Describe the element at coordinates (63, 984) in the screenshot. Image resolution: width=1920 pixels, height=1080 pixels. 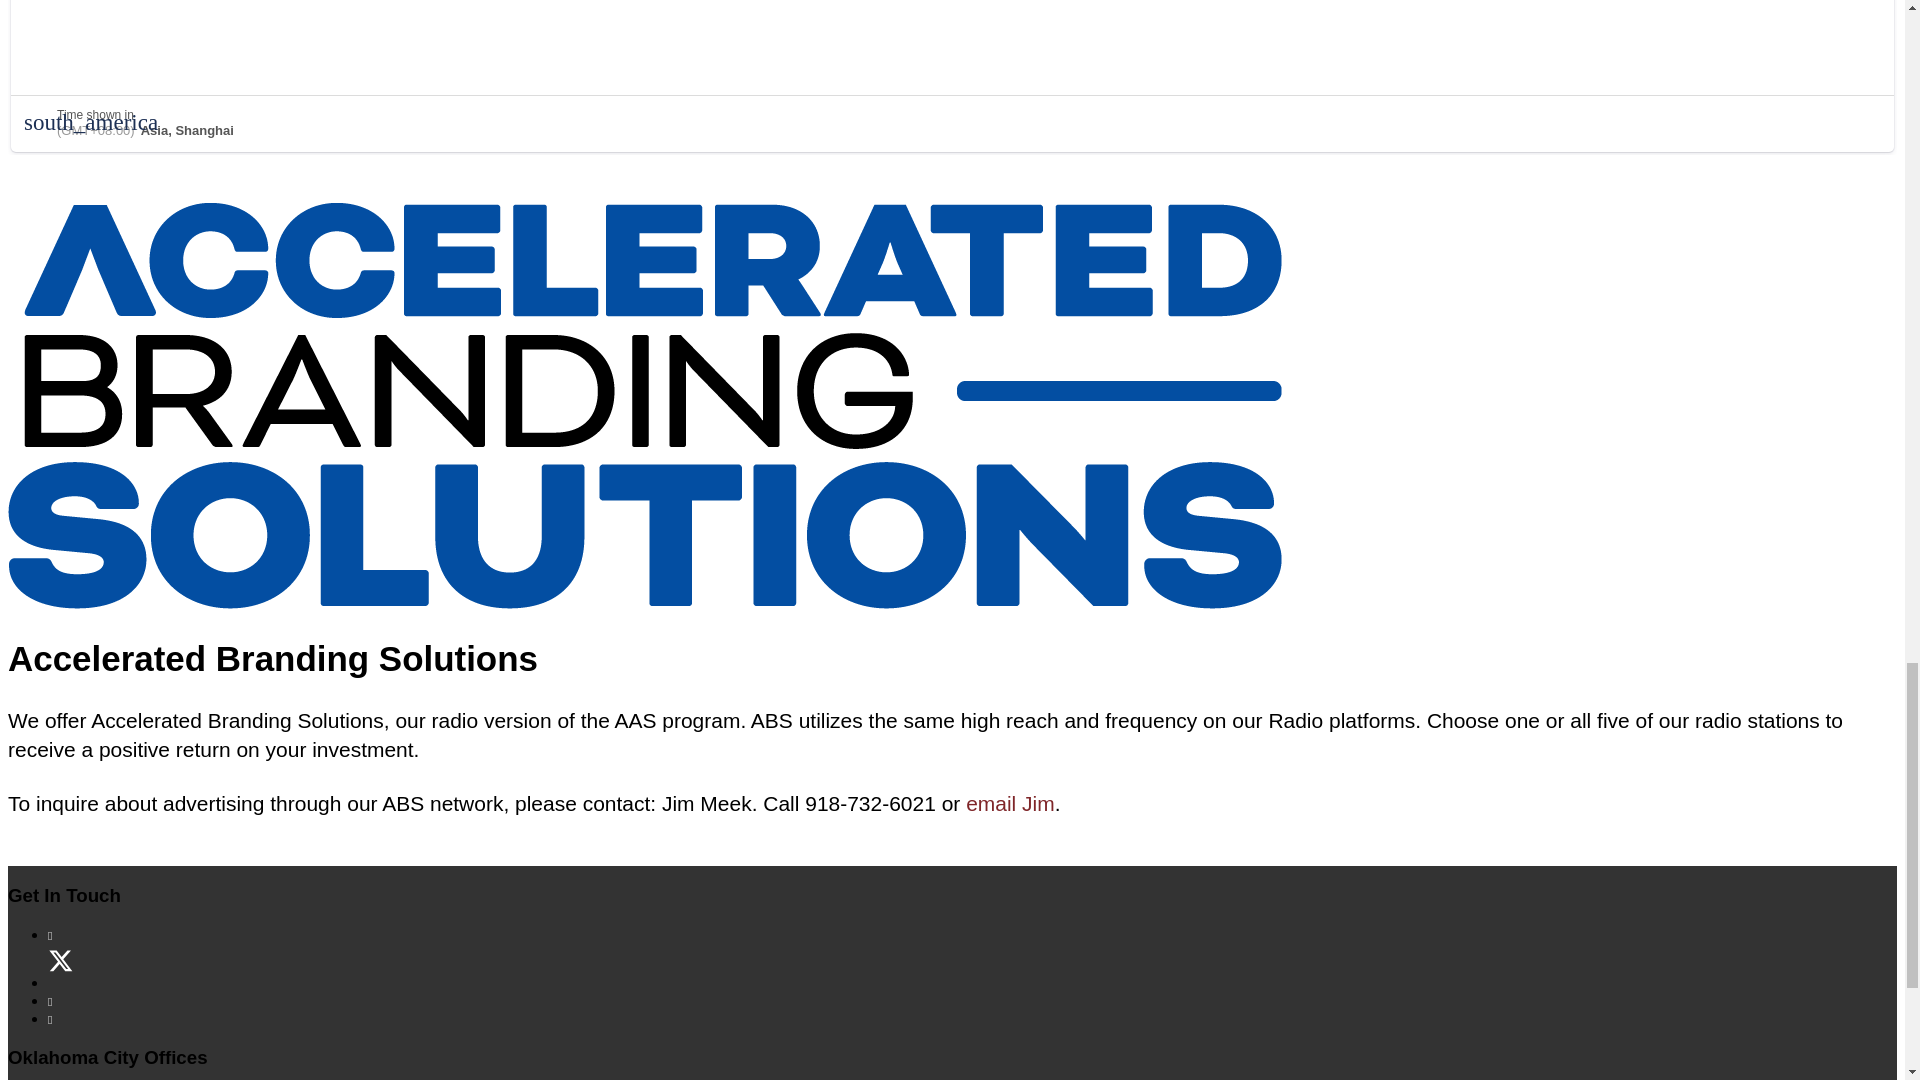
I see `Twitter` at that location.